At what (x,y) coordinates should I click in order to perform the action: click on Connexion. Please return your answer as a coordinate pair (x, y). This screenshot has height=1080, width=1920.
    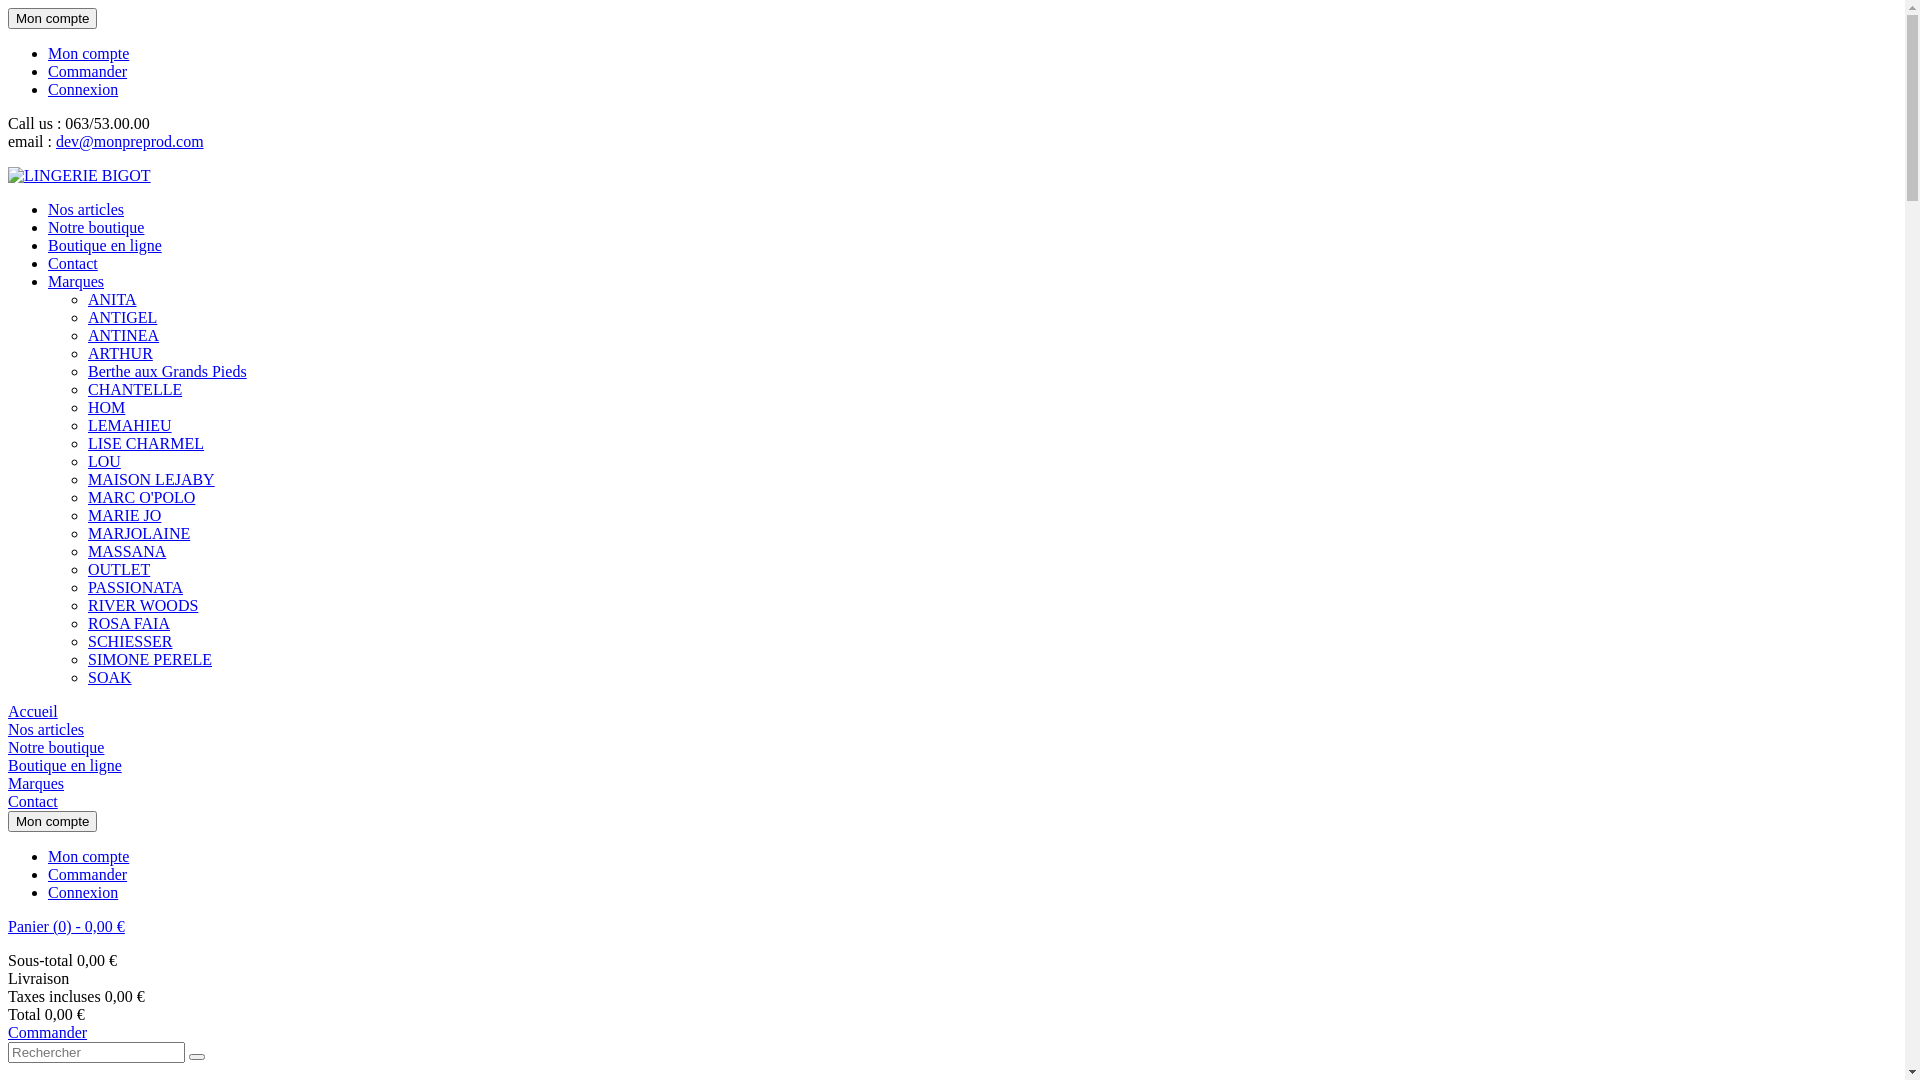
    Looking at the image, I should click on (83, 892).